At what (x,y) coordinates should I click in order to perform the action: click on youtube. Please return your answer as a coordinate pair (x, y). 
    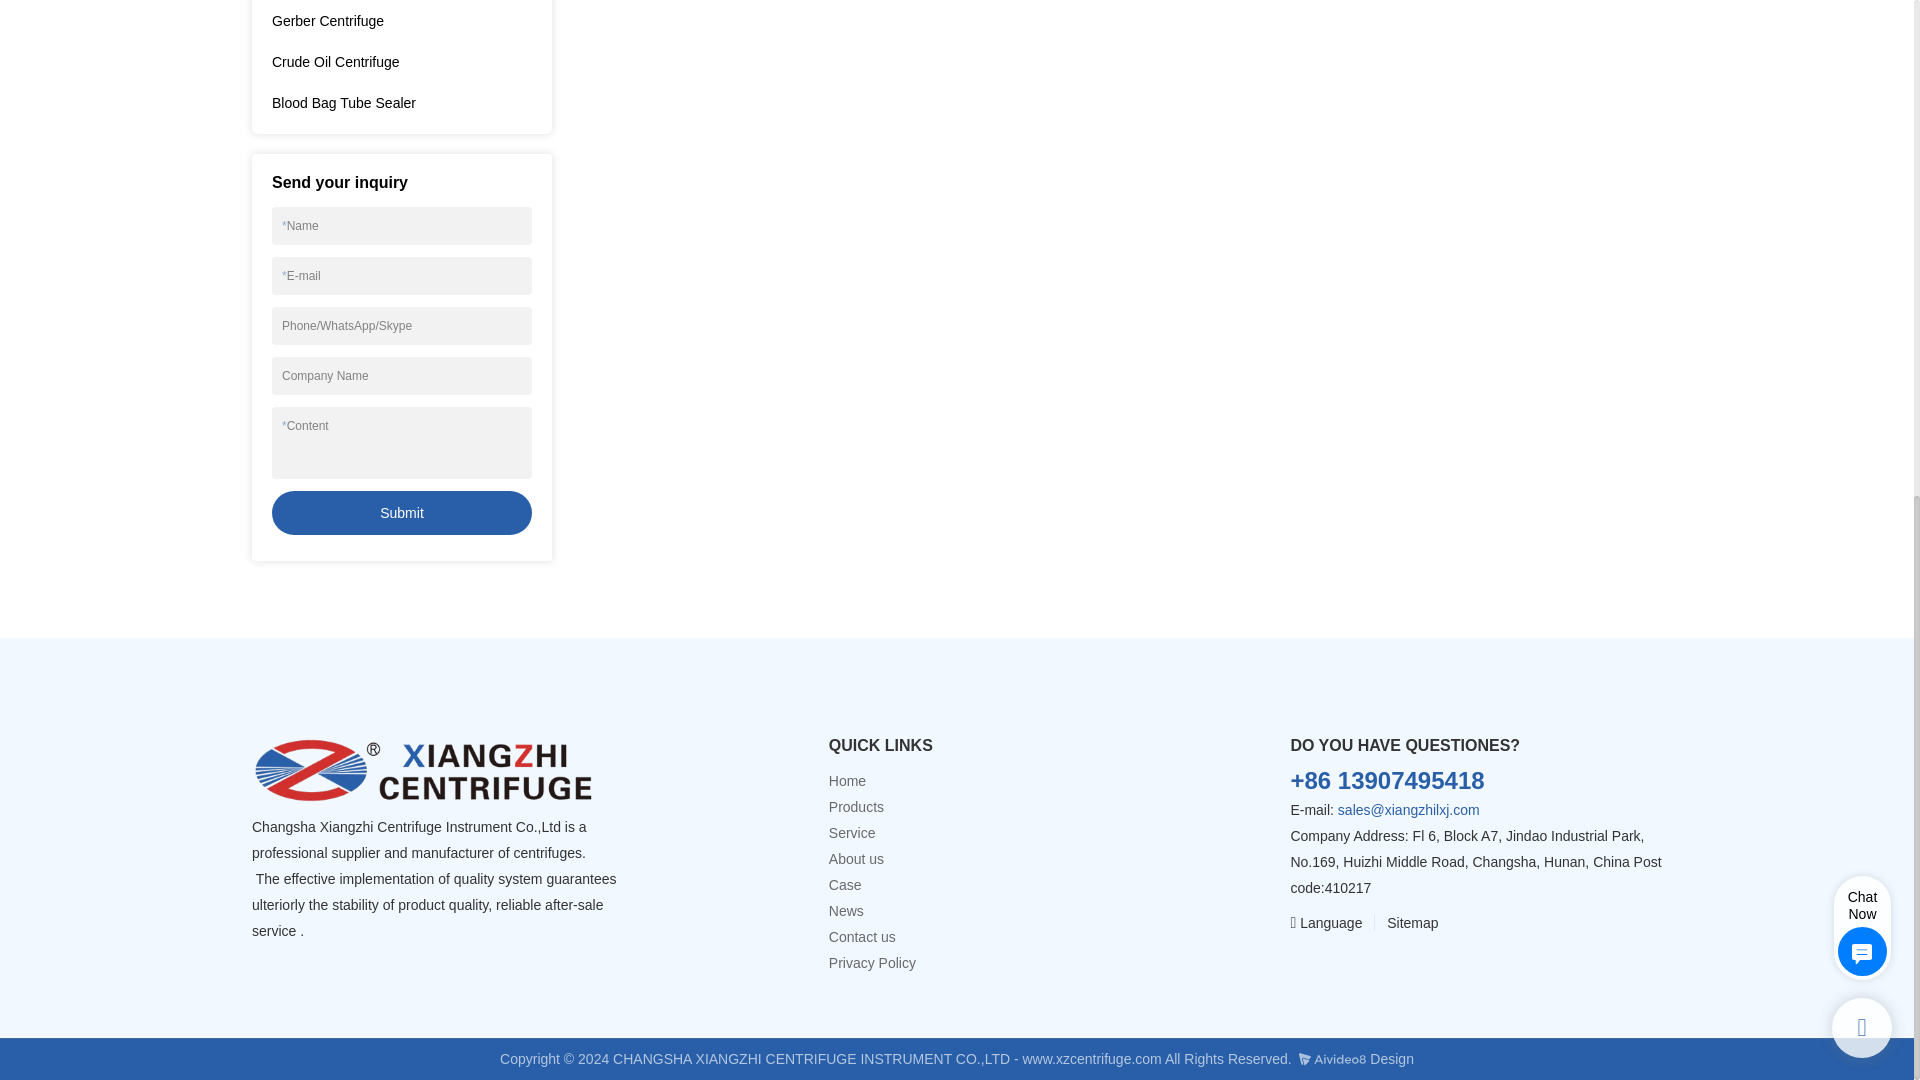
    Looking at the image, I should click on (1350, 964).